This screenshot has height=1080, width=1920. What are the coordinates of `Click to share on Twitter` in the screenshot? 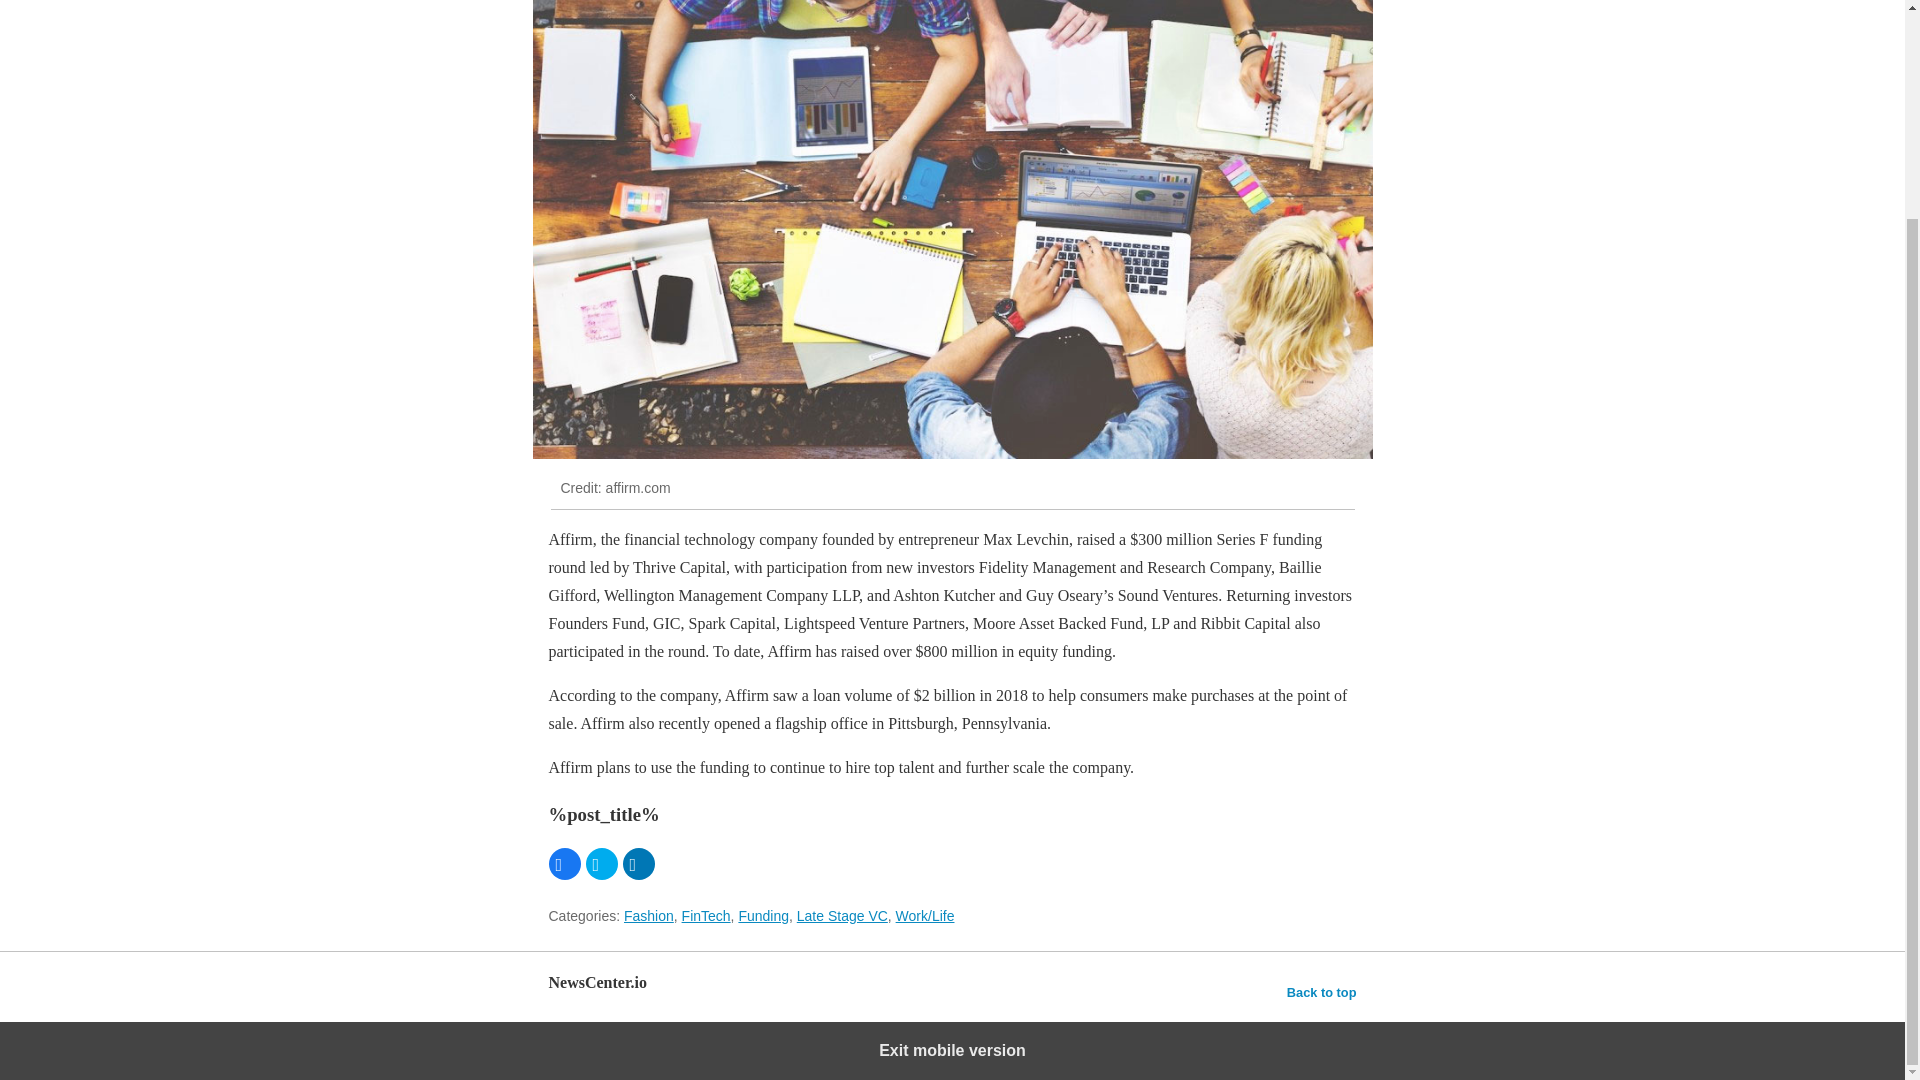 It's located at (602, 864).